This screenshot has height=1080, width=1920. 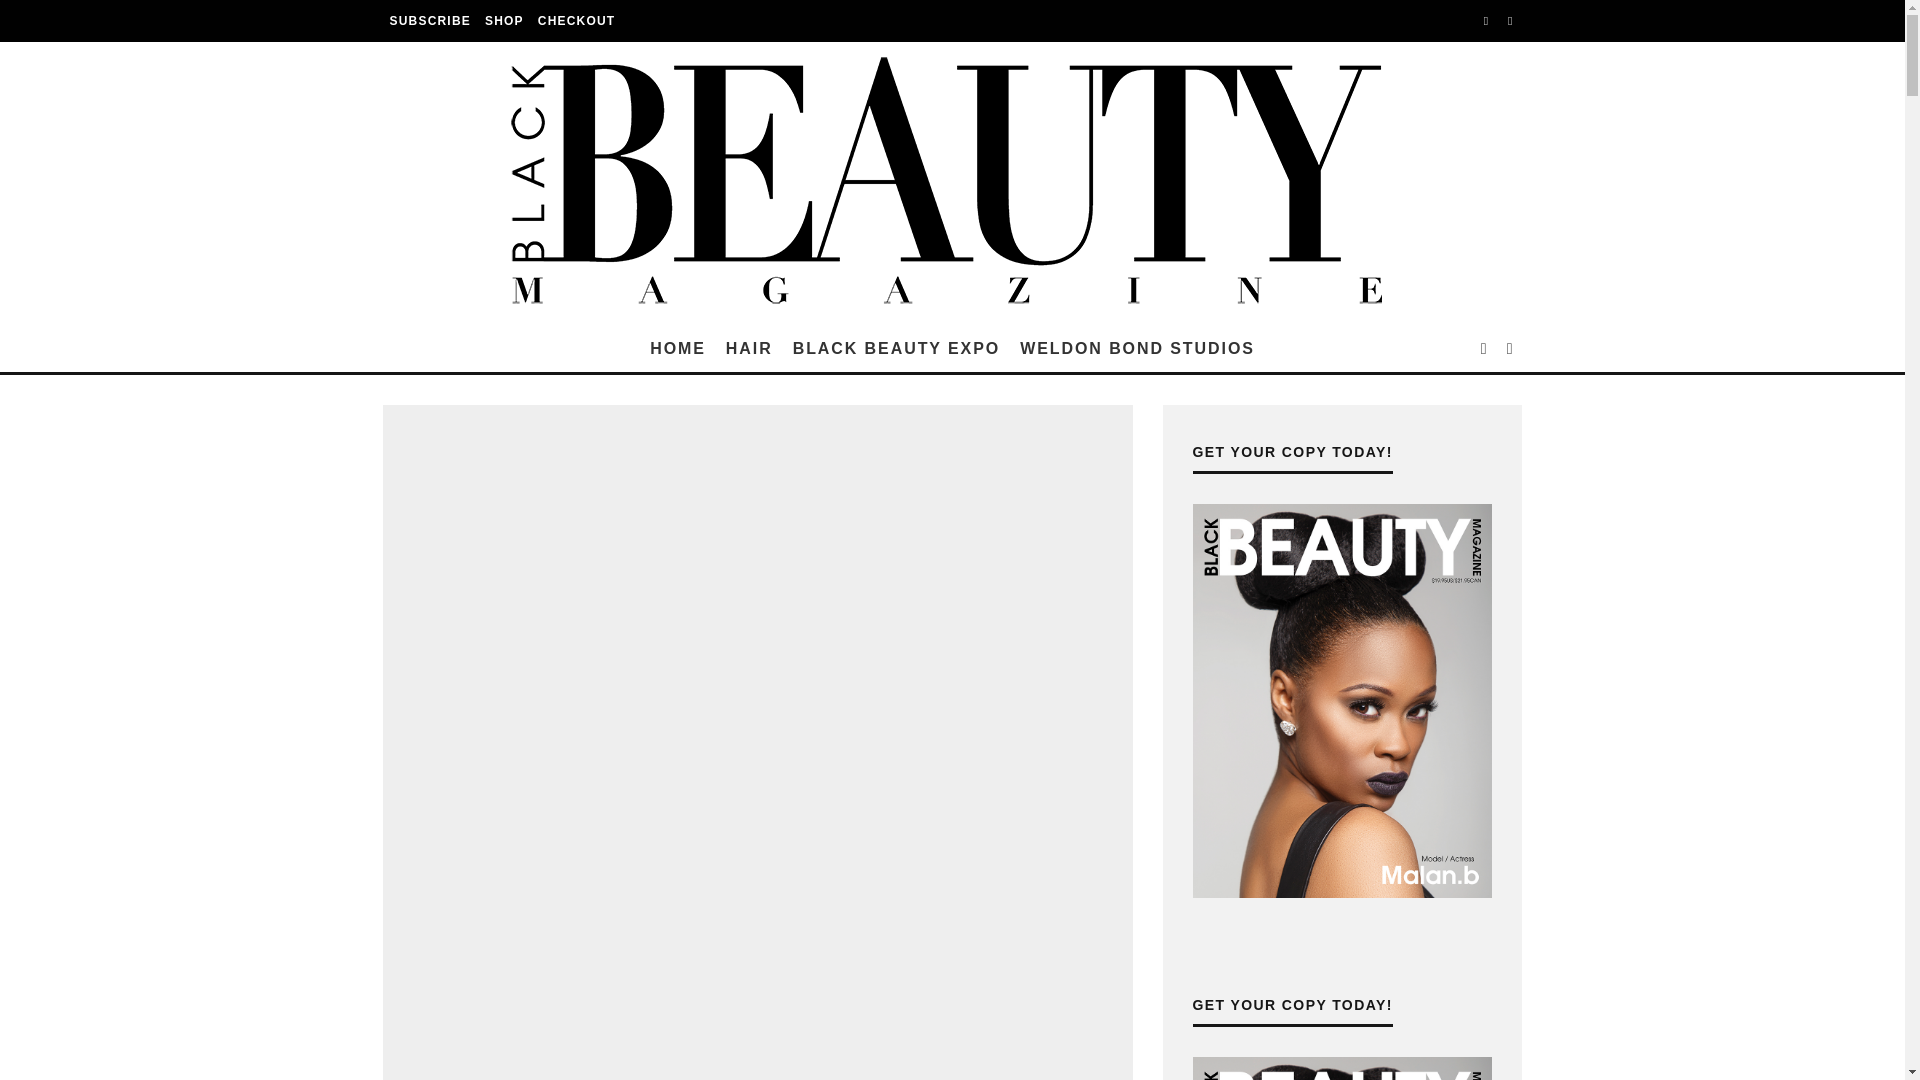 I want to click on WELDON BOND STUDIOS, so click(x=1137, y=348).